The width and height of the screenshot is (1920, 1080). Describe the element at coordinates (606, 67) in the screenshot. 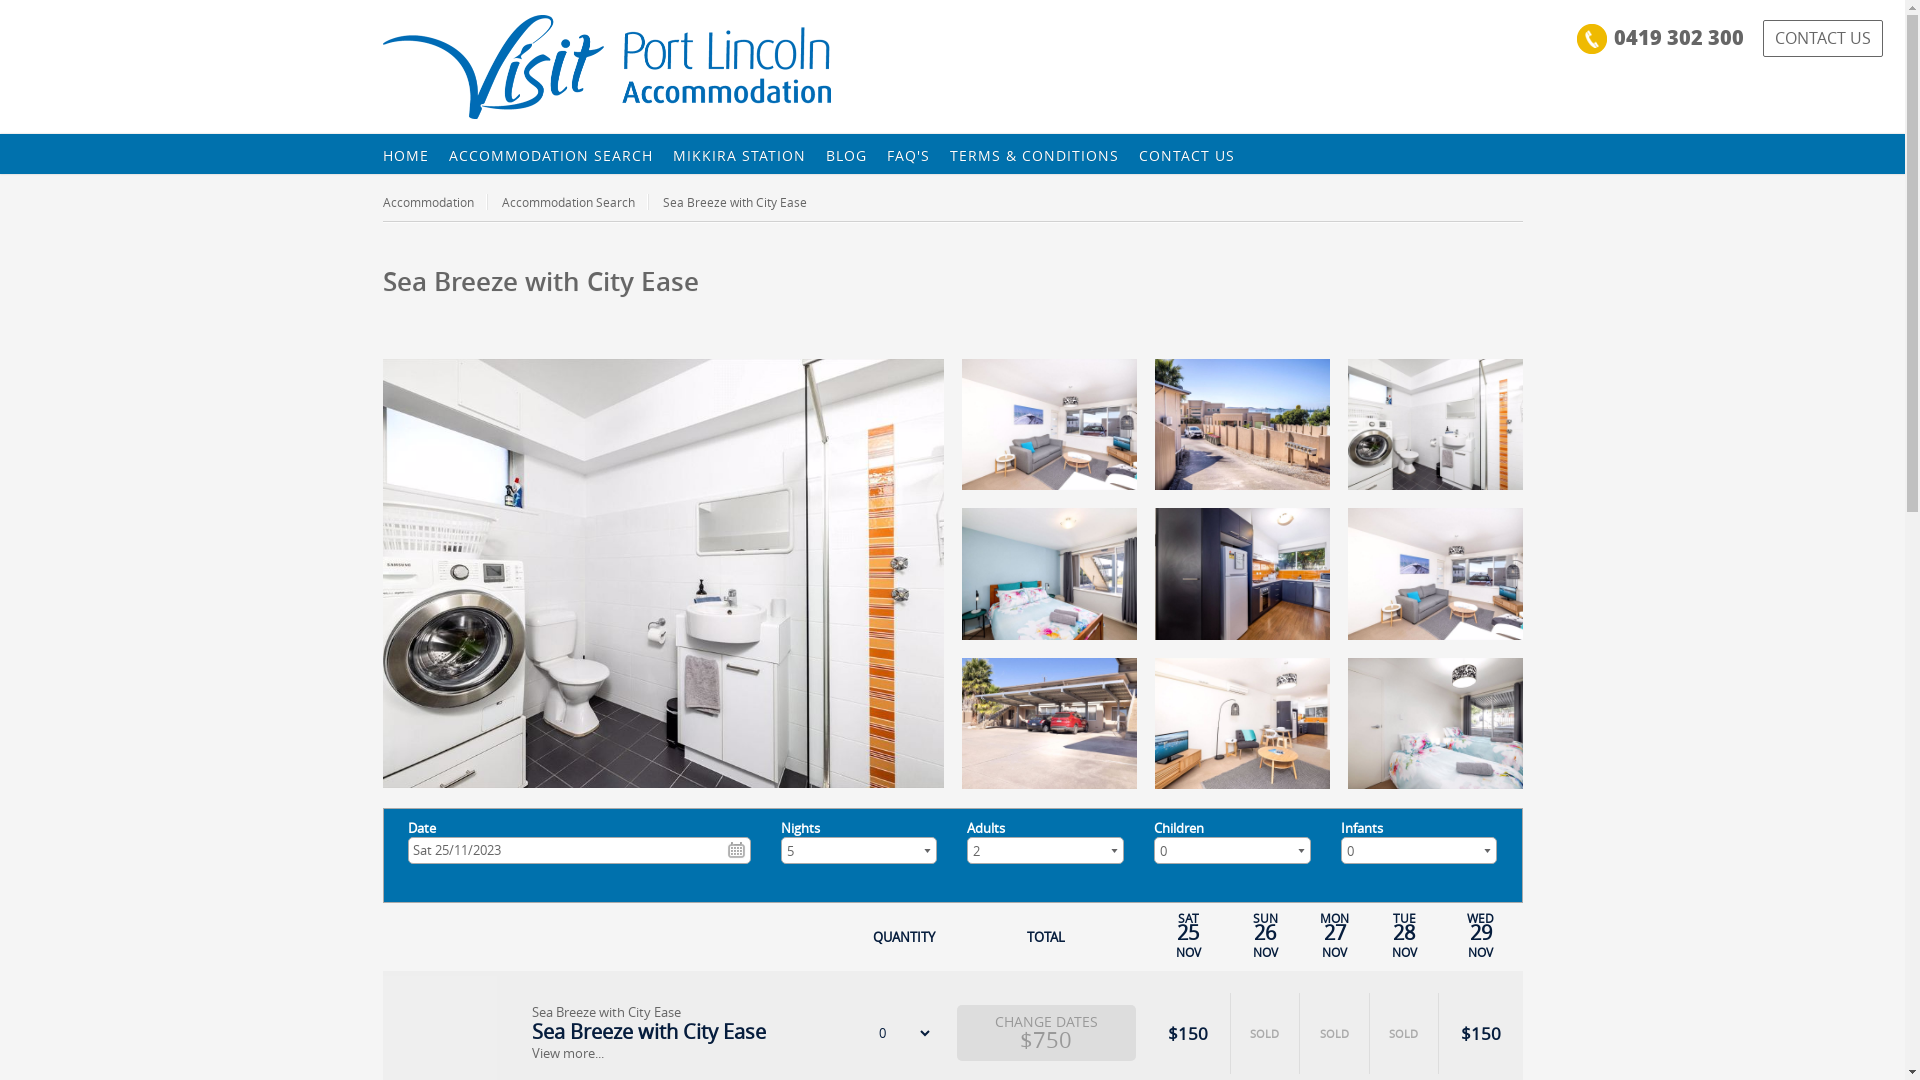

I see `Visit Port Lincoln | Visit Port Lincoln   Apartments` at that location.